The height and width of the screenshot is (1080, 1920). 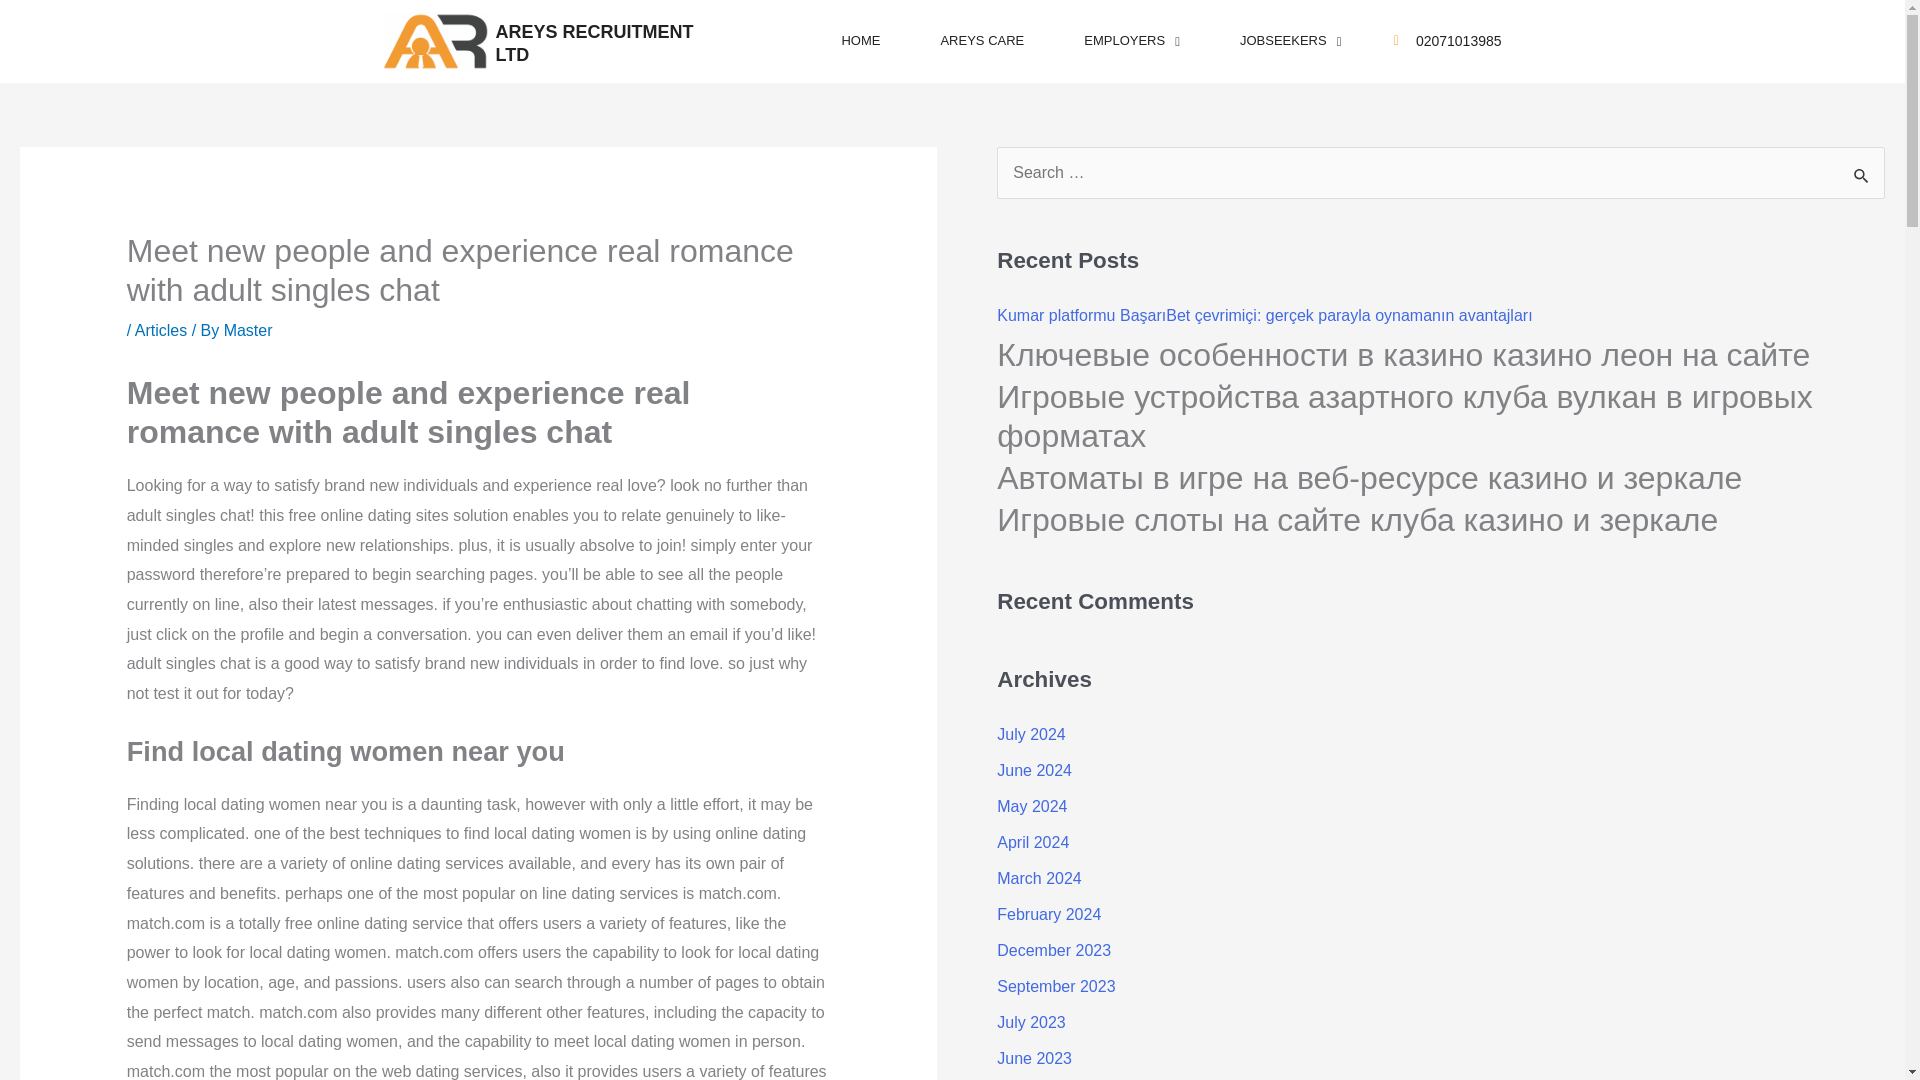 I want to click on July 2024, so click(x=1030, y=734).